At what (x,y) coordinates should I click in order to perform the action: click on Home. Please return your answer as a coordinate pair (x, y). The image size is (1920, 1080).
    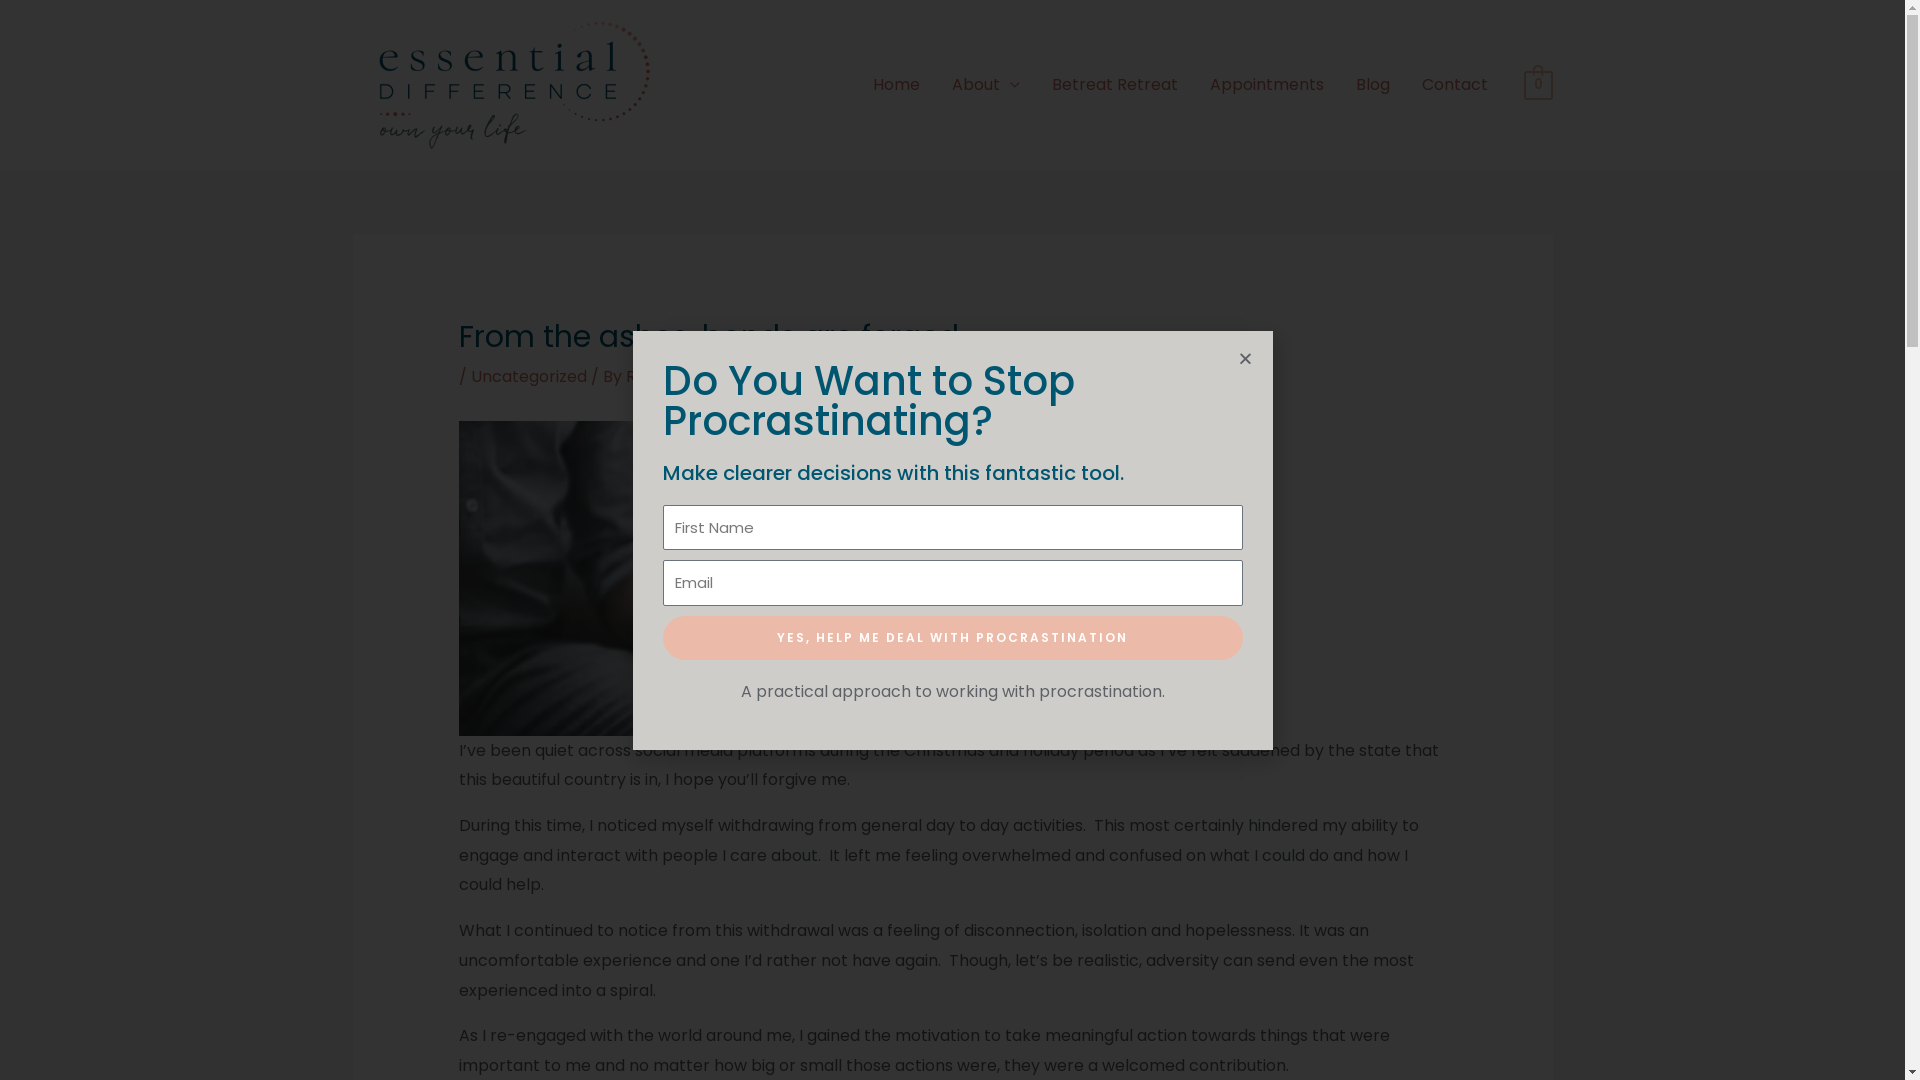
    Looking at the image, I should click on (896, 85).